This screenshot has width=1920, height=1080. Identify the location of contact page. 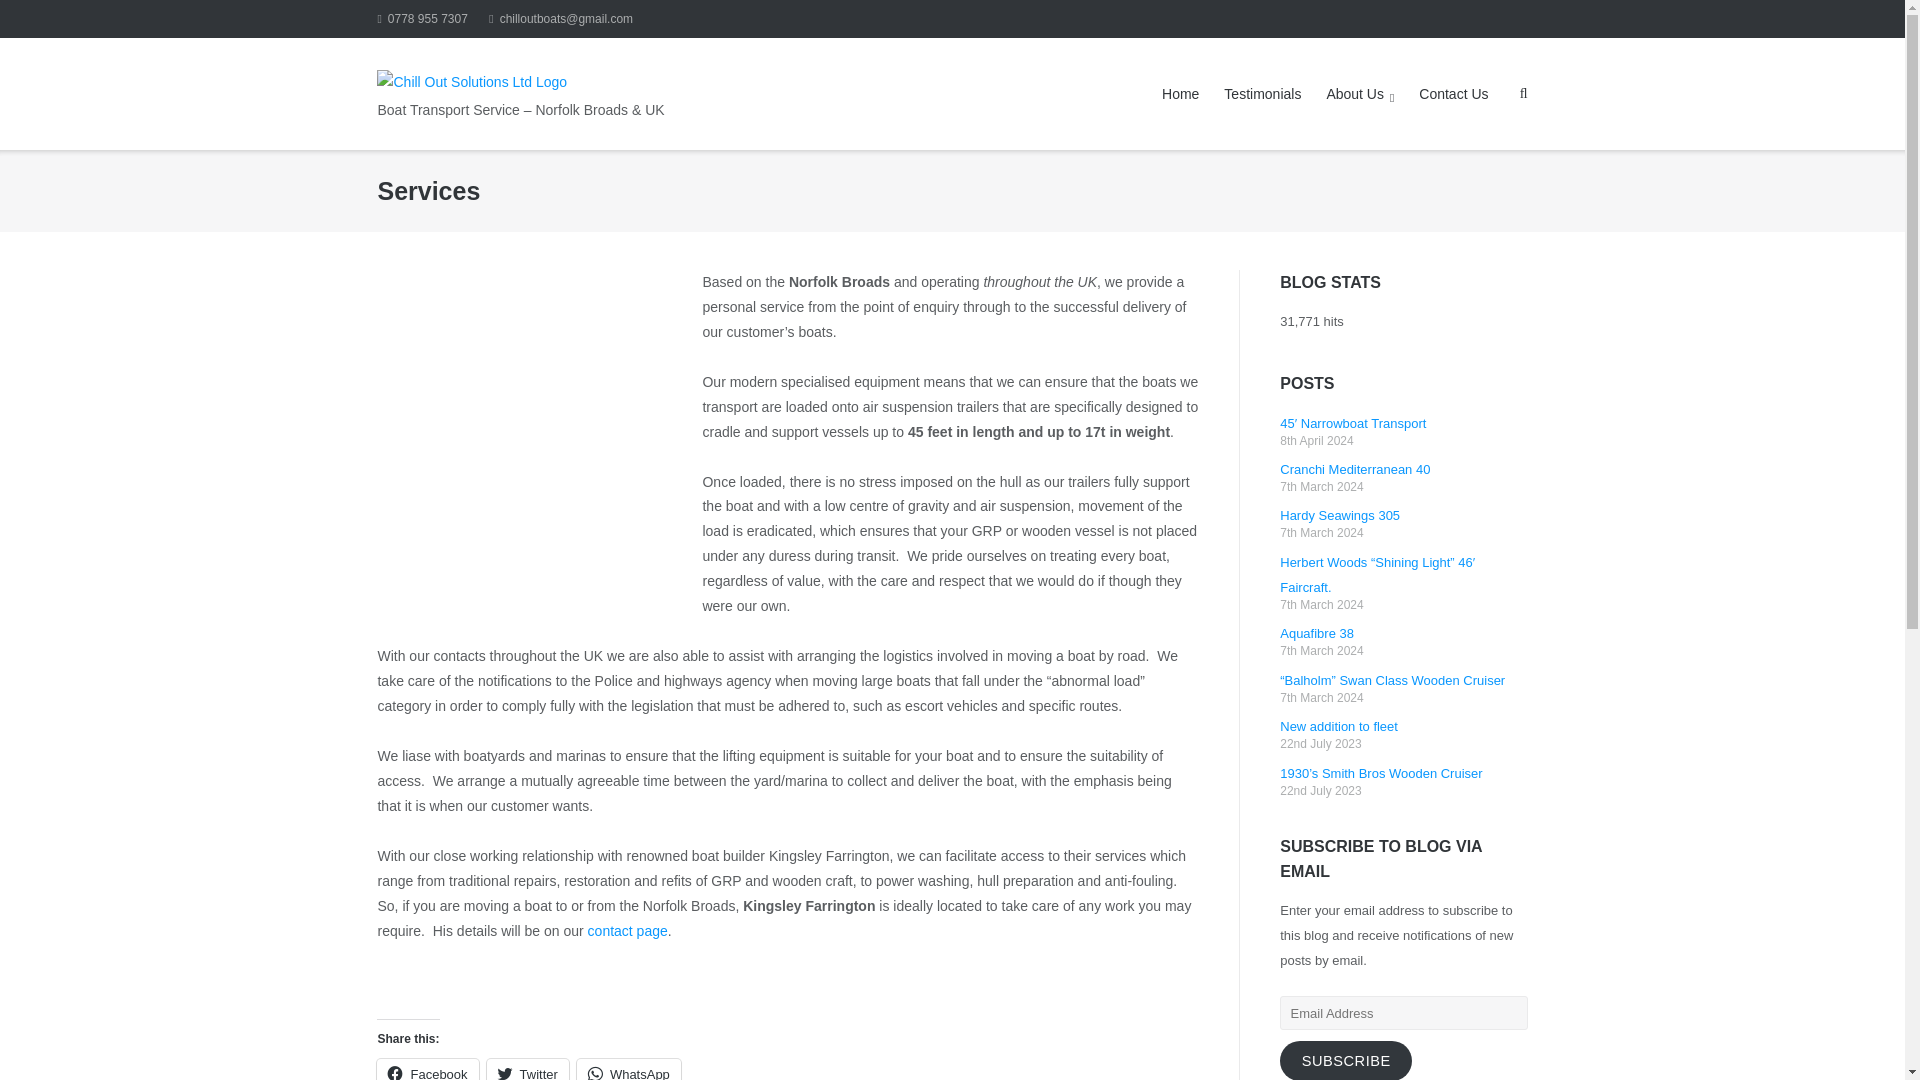
(628, 930).